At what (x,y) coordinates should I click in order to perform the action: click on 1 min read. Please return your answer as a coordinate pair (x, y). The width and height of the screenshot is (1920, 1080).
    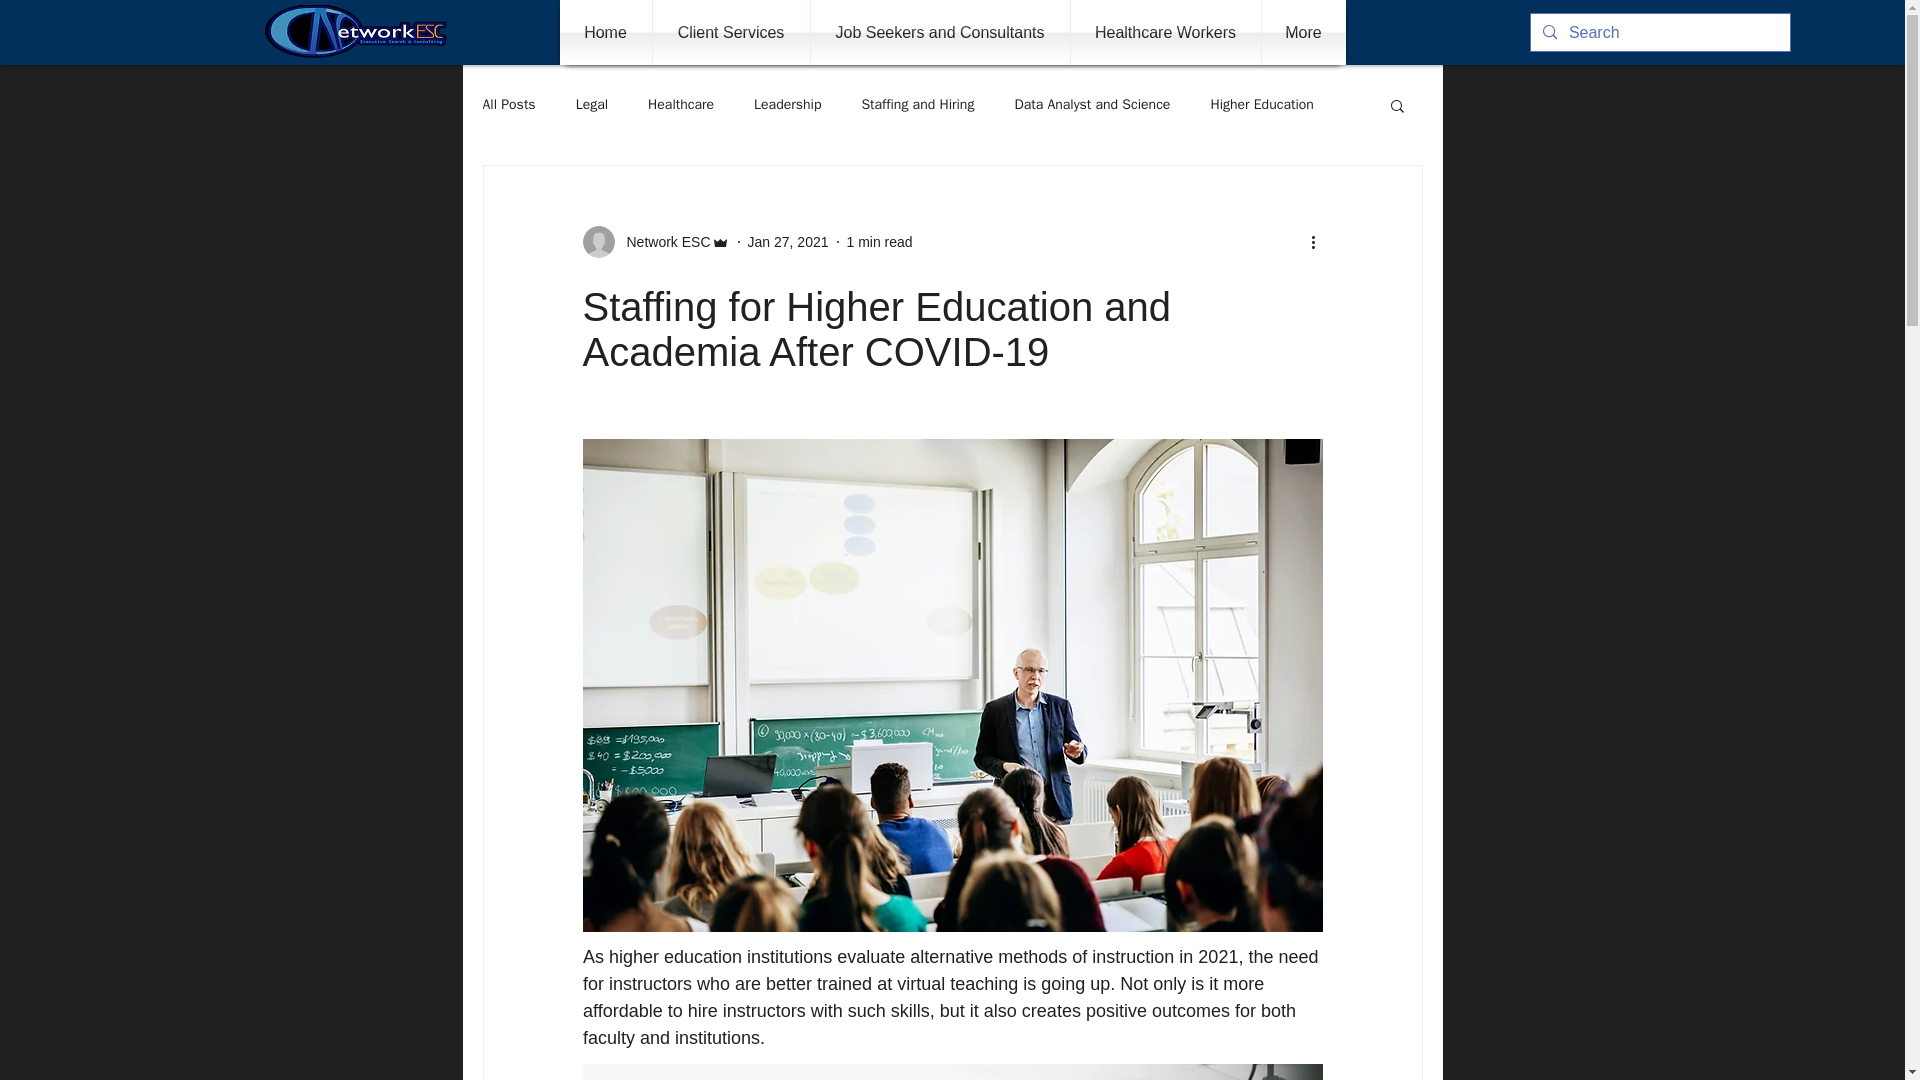
    Looking at the image, I should click on (879, 242).